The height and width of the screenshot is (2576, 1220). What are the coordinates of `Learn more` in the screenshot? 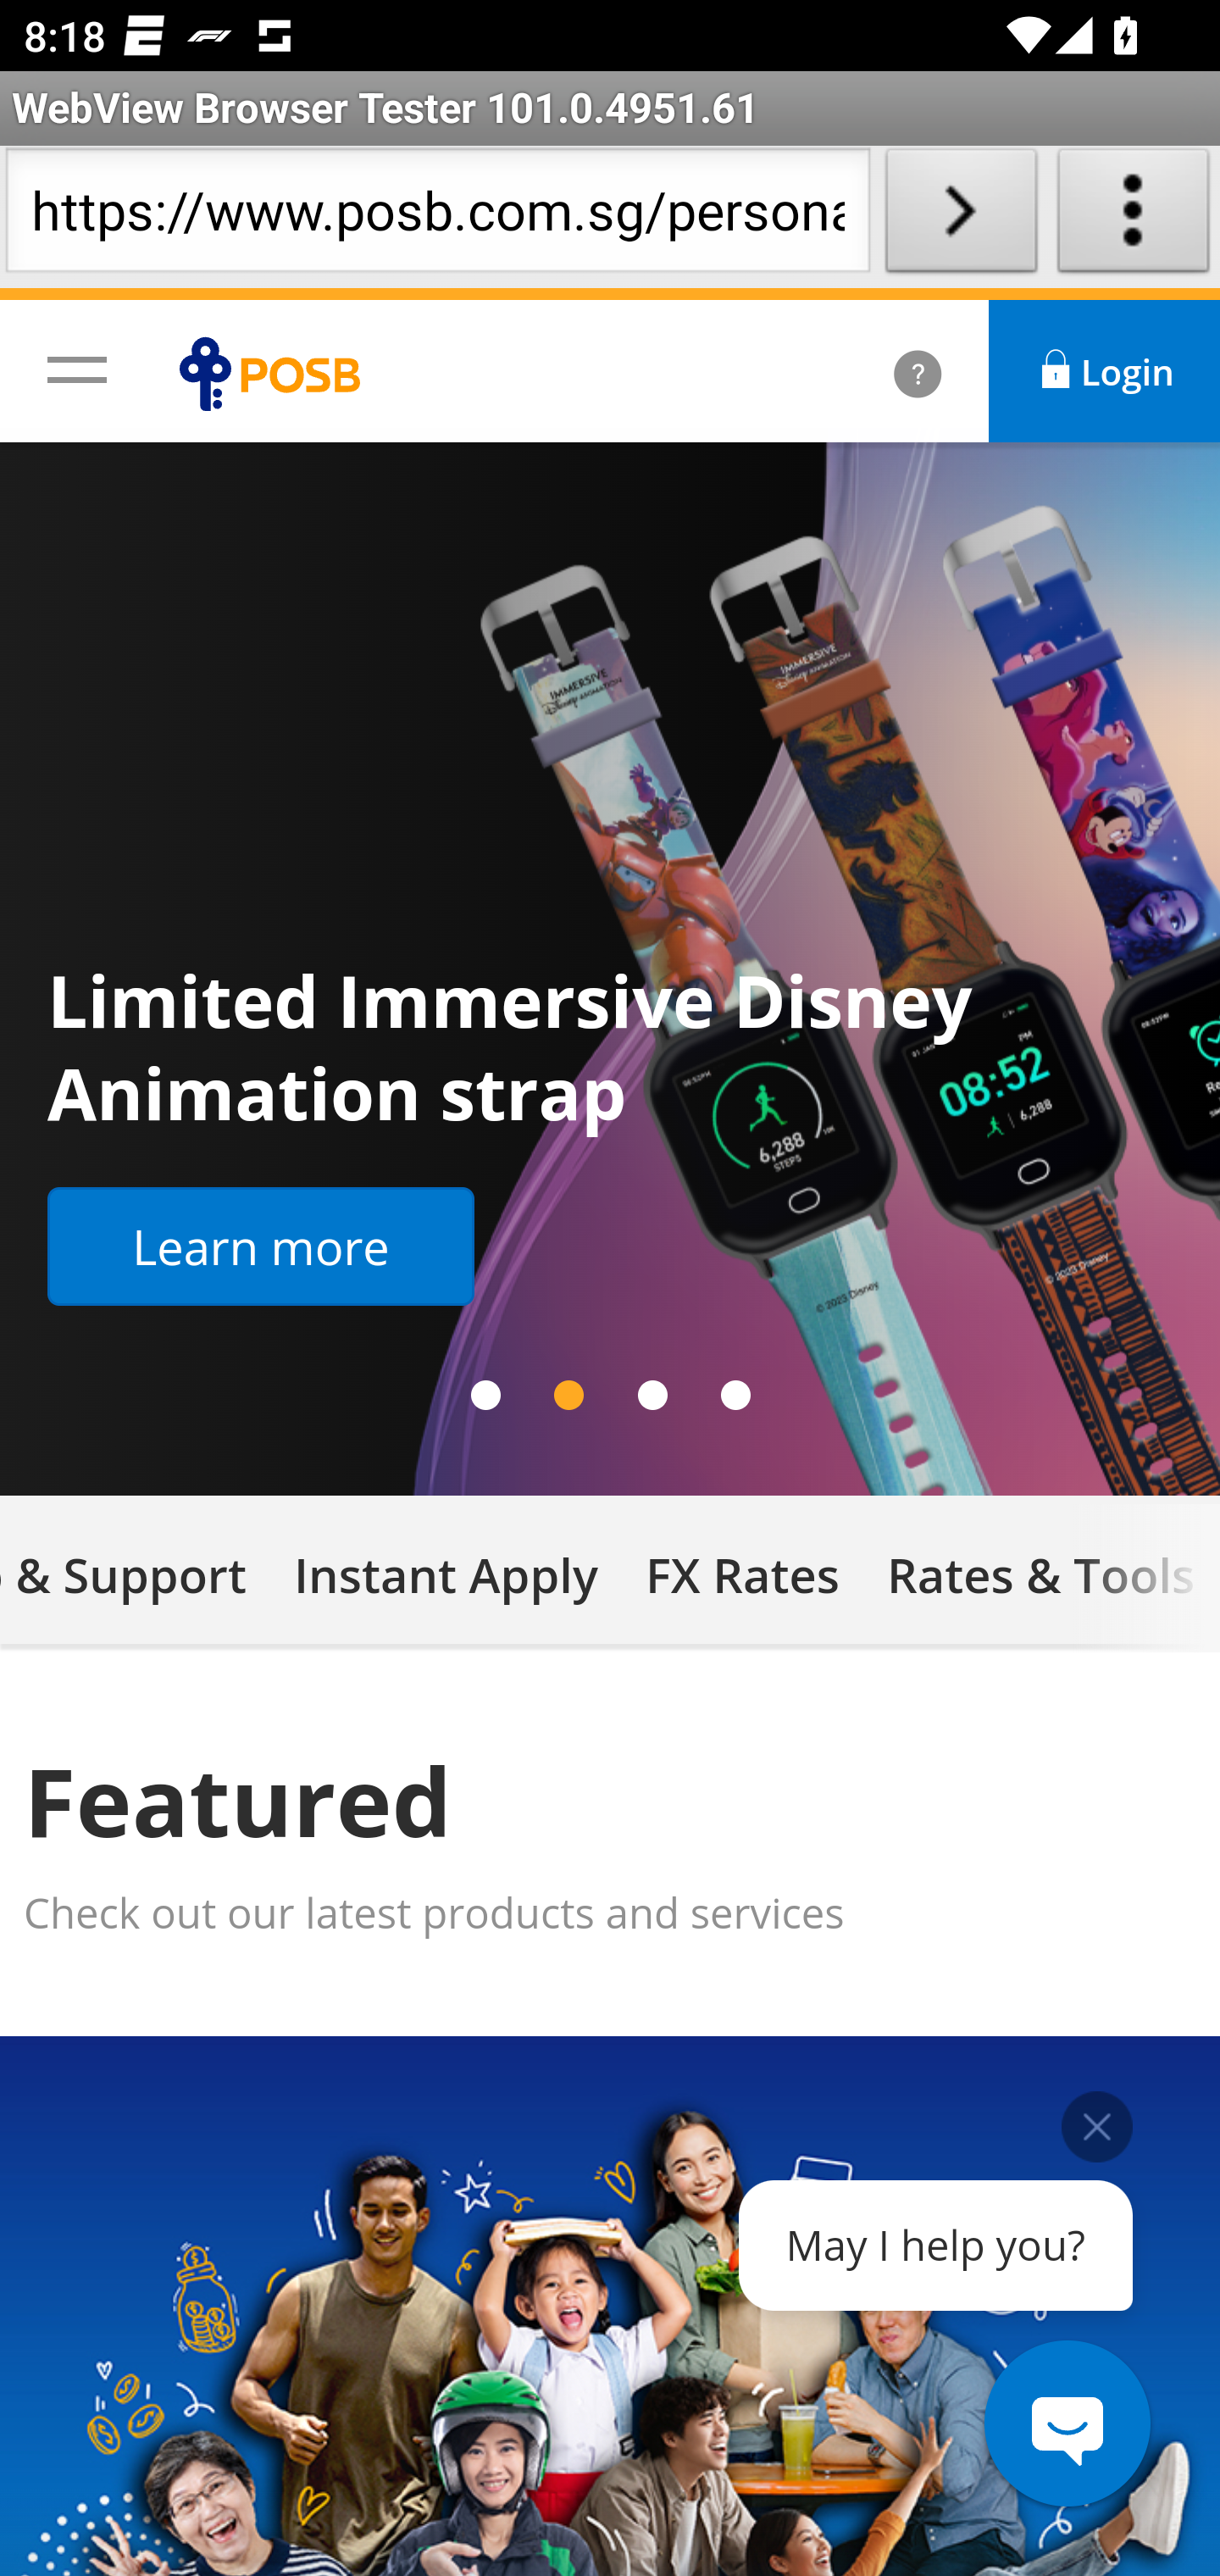 It's located at (261, 1246).